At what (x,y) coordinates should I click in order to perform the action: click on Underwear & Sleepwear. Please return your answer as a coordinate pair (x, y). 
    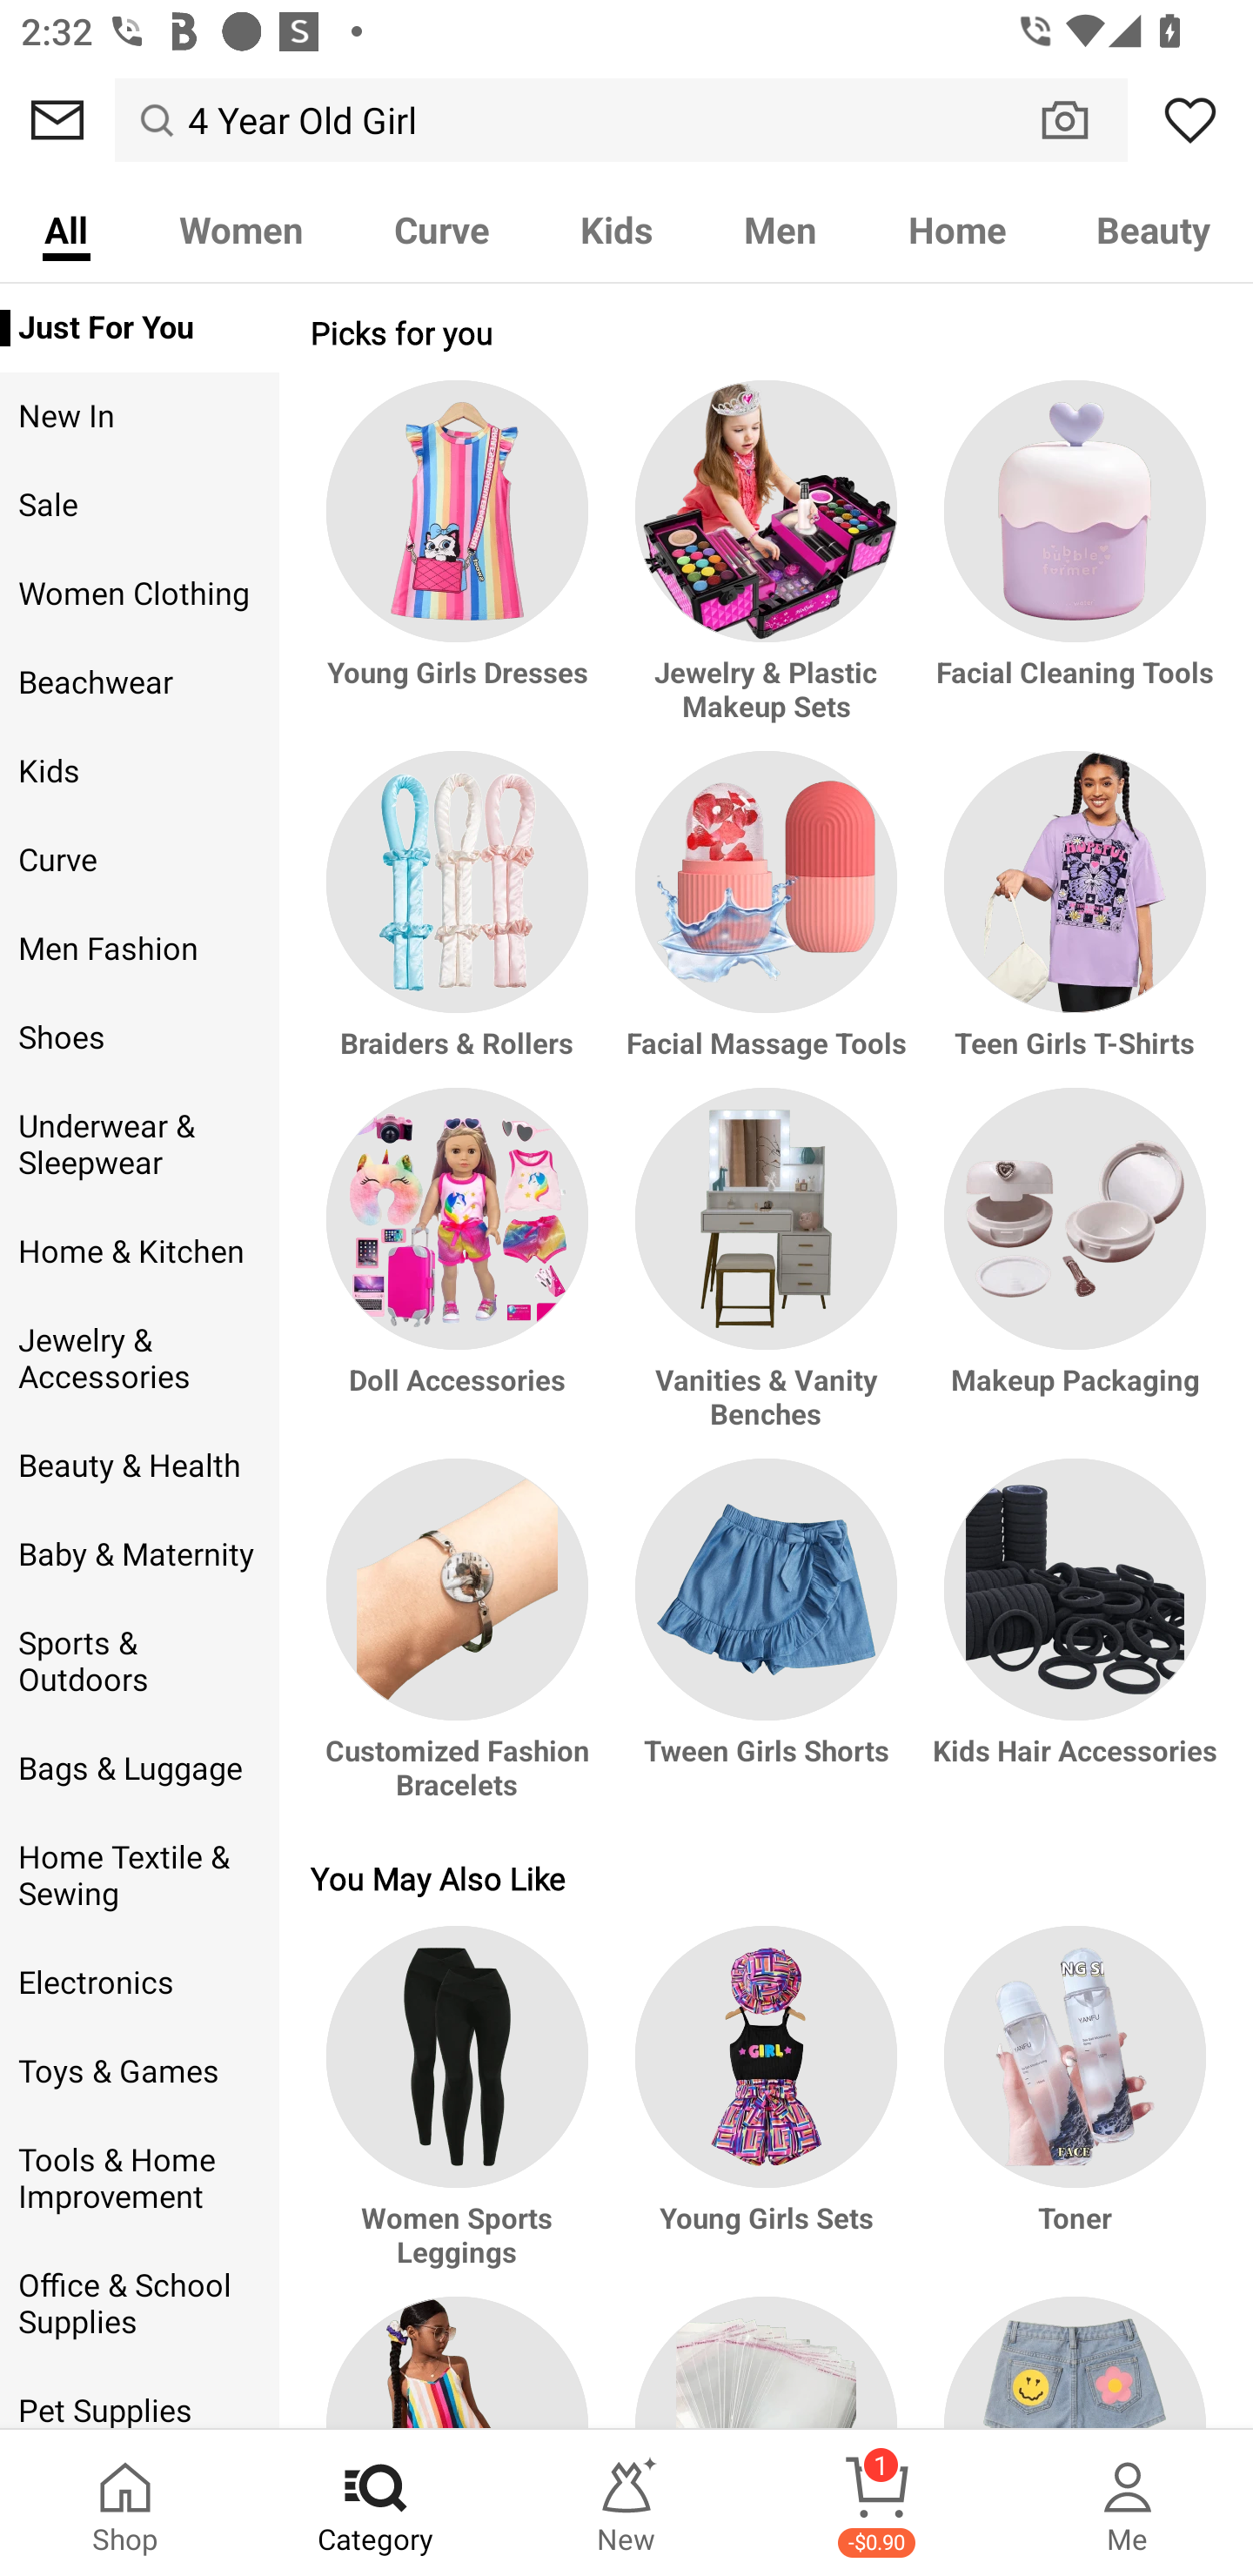
    Looking at the image, I should click on (139, 1145).